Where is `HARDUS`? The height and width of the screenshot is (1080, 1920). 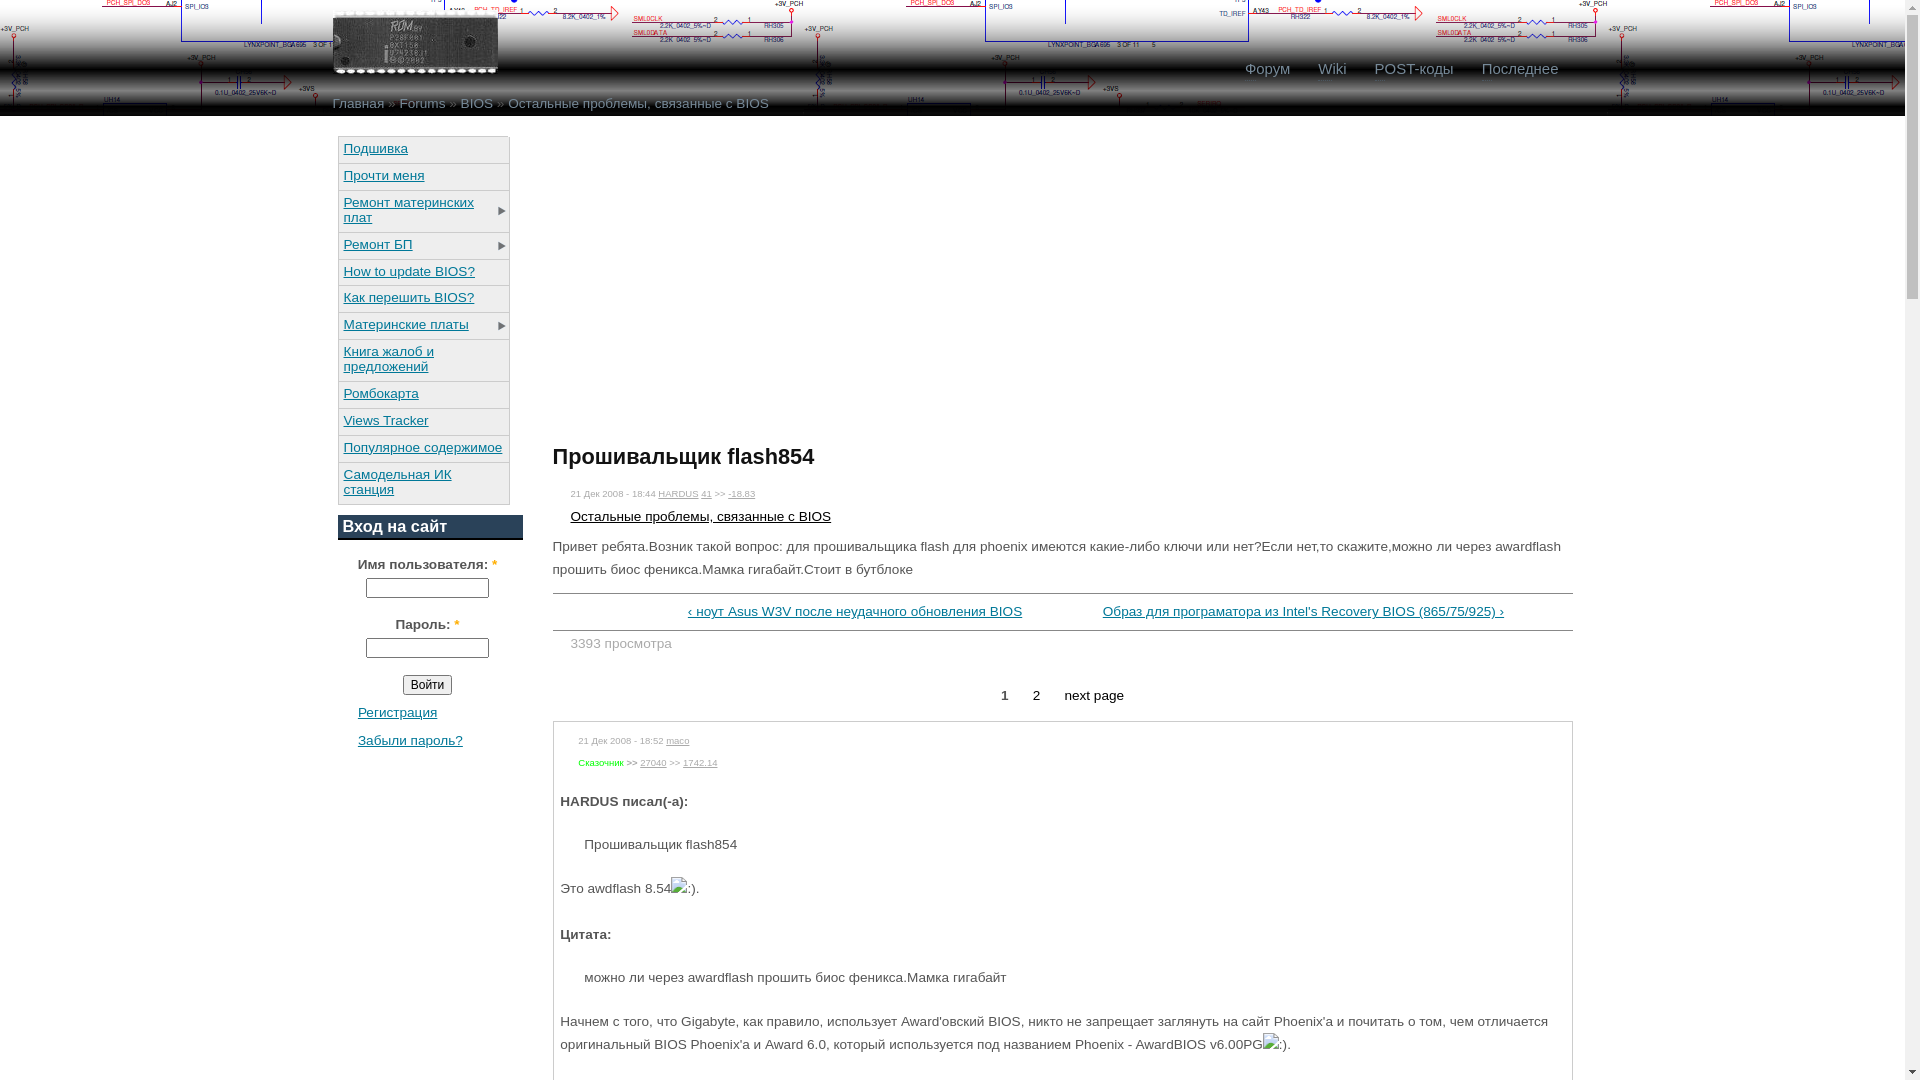
HARDUS is located at coordinates (678, 494).